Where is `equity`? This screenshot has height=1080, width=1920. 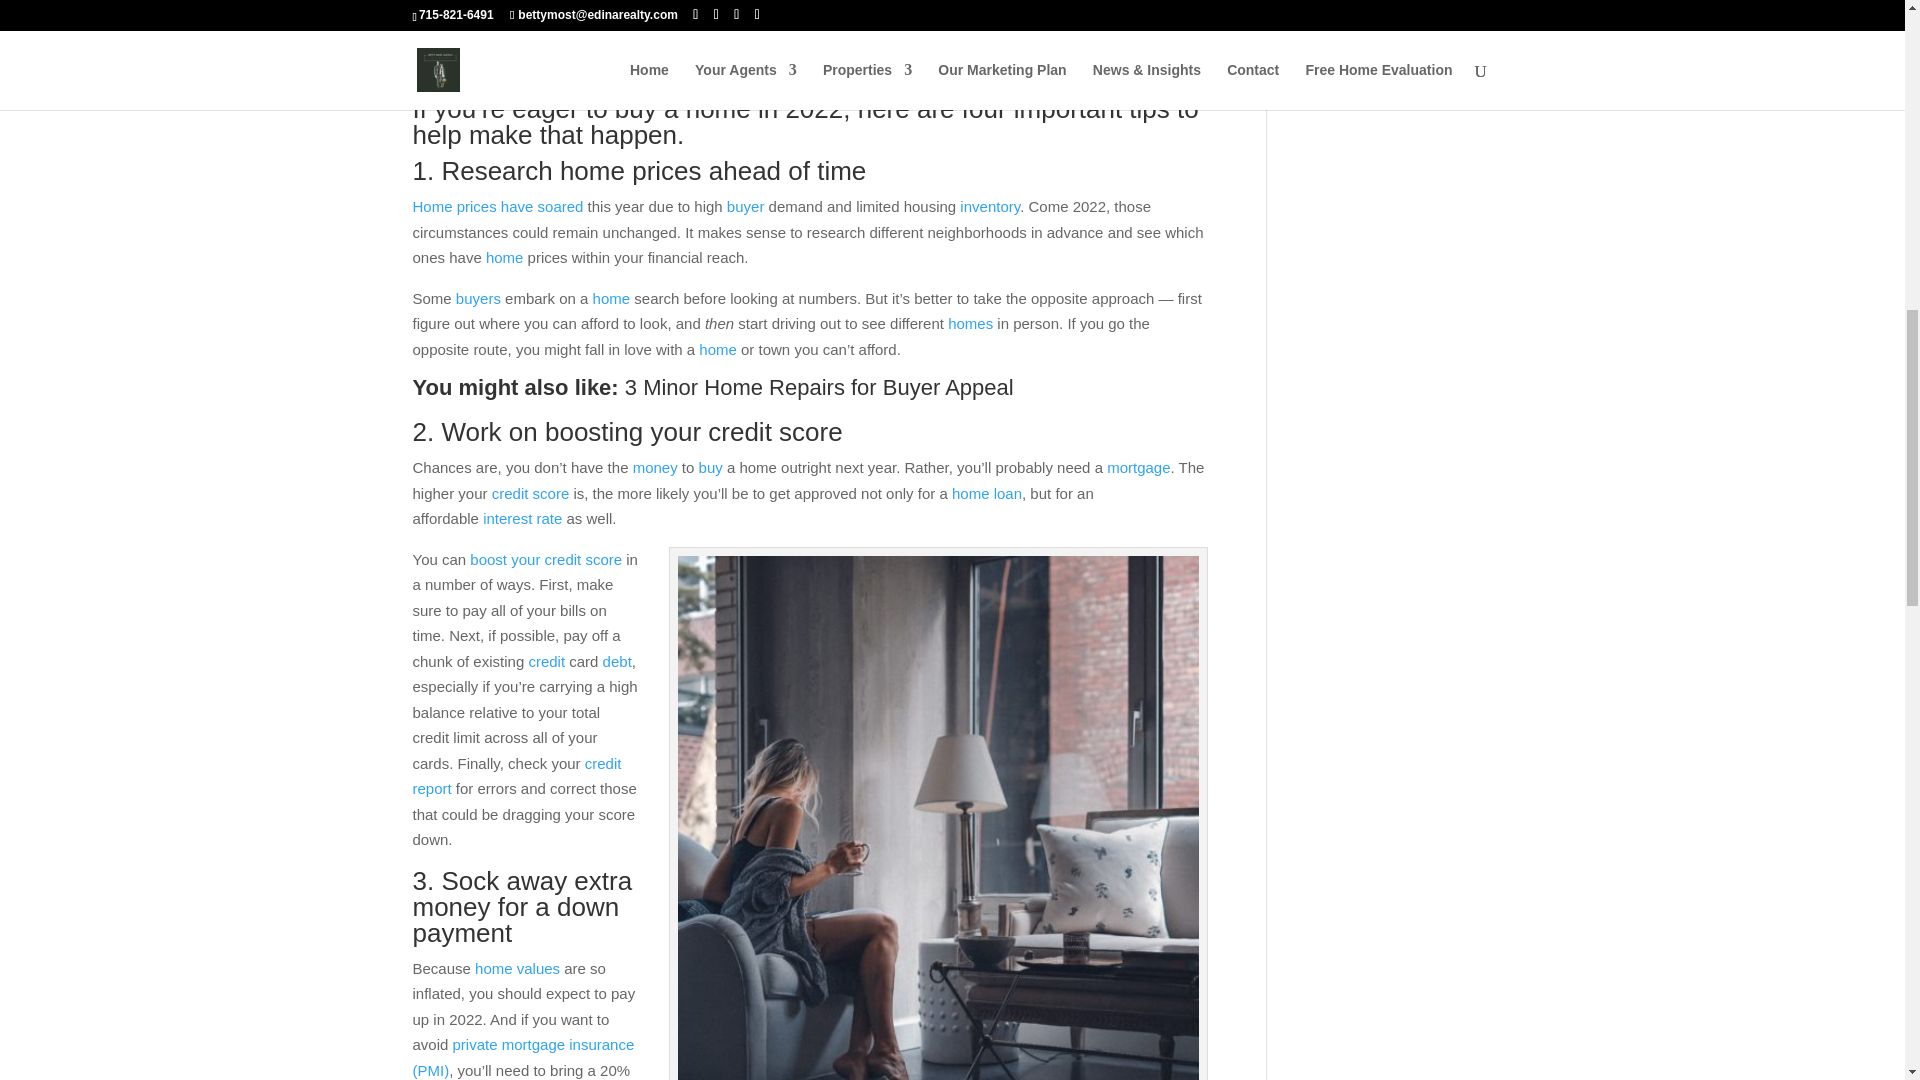 equity is located at coordinates (542, 46).